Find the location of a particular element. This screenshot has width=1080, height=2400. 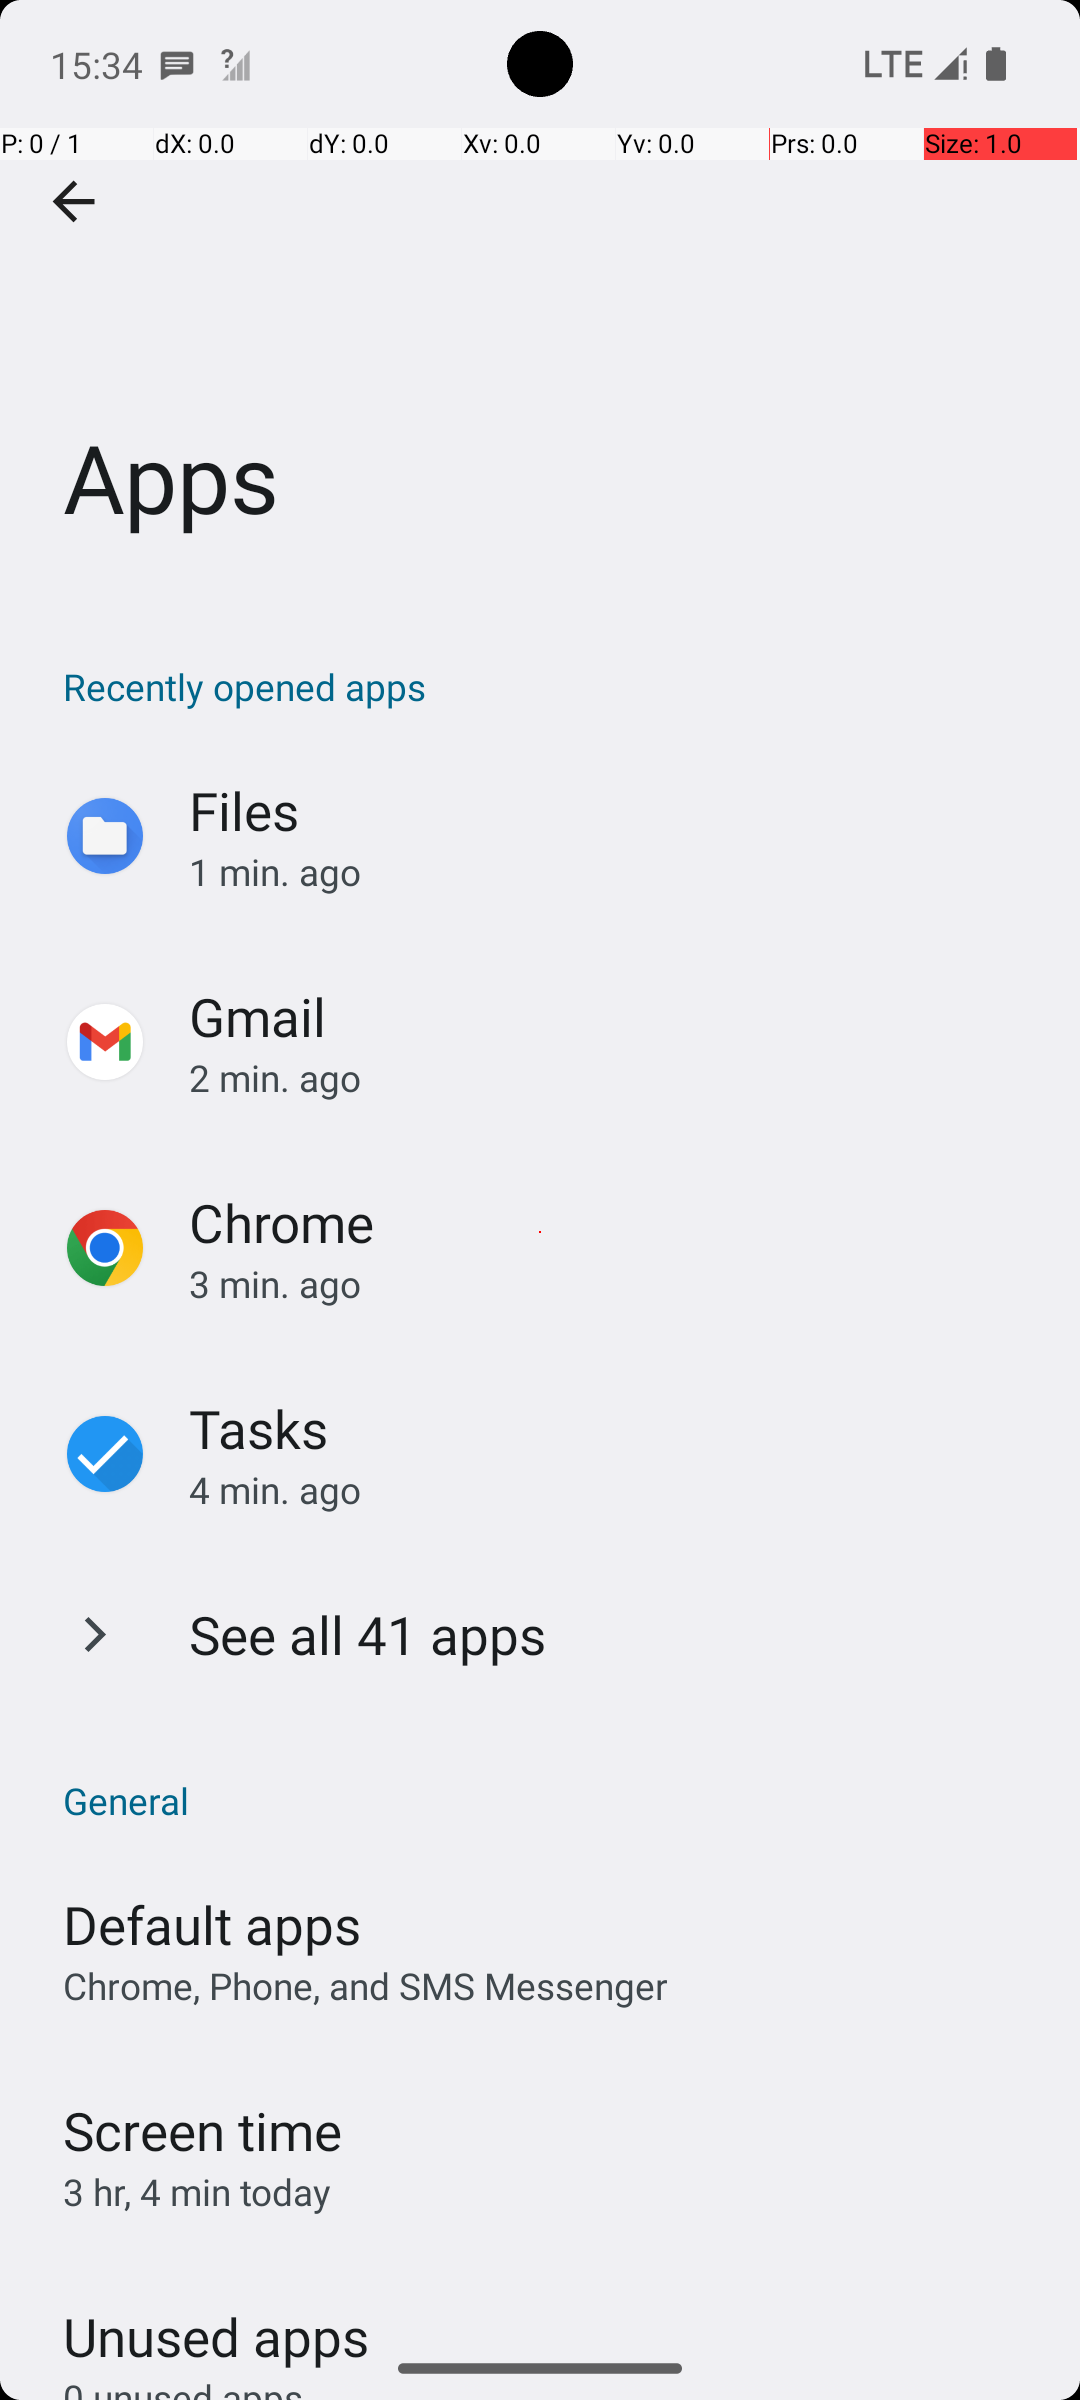

Chrome, Phone, and SMS Messenger is located at coordinates (366, 1986).